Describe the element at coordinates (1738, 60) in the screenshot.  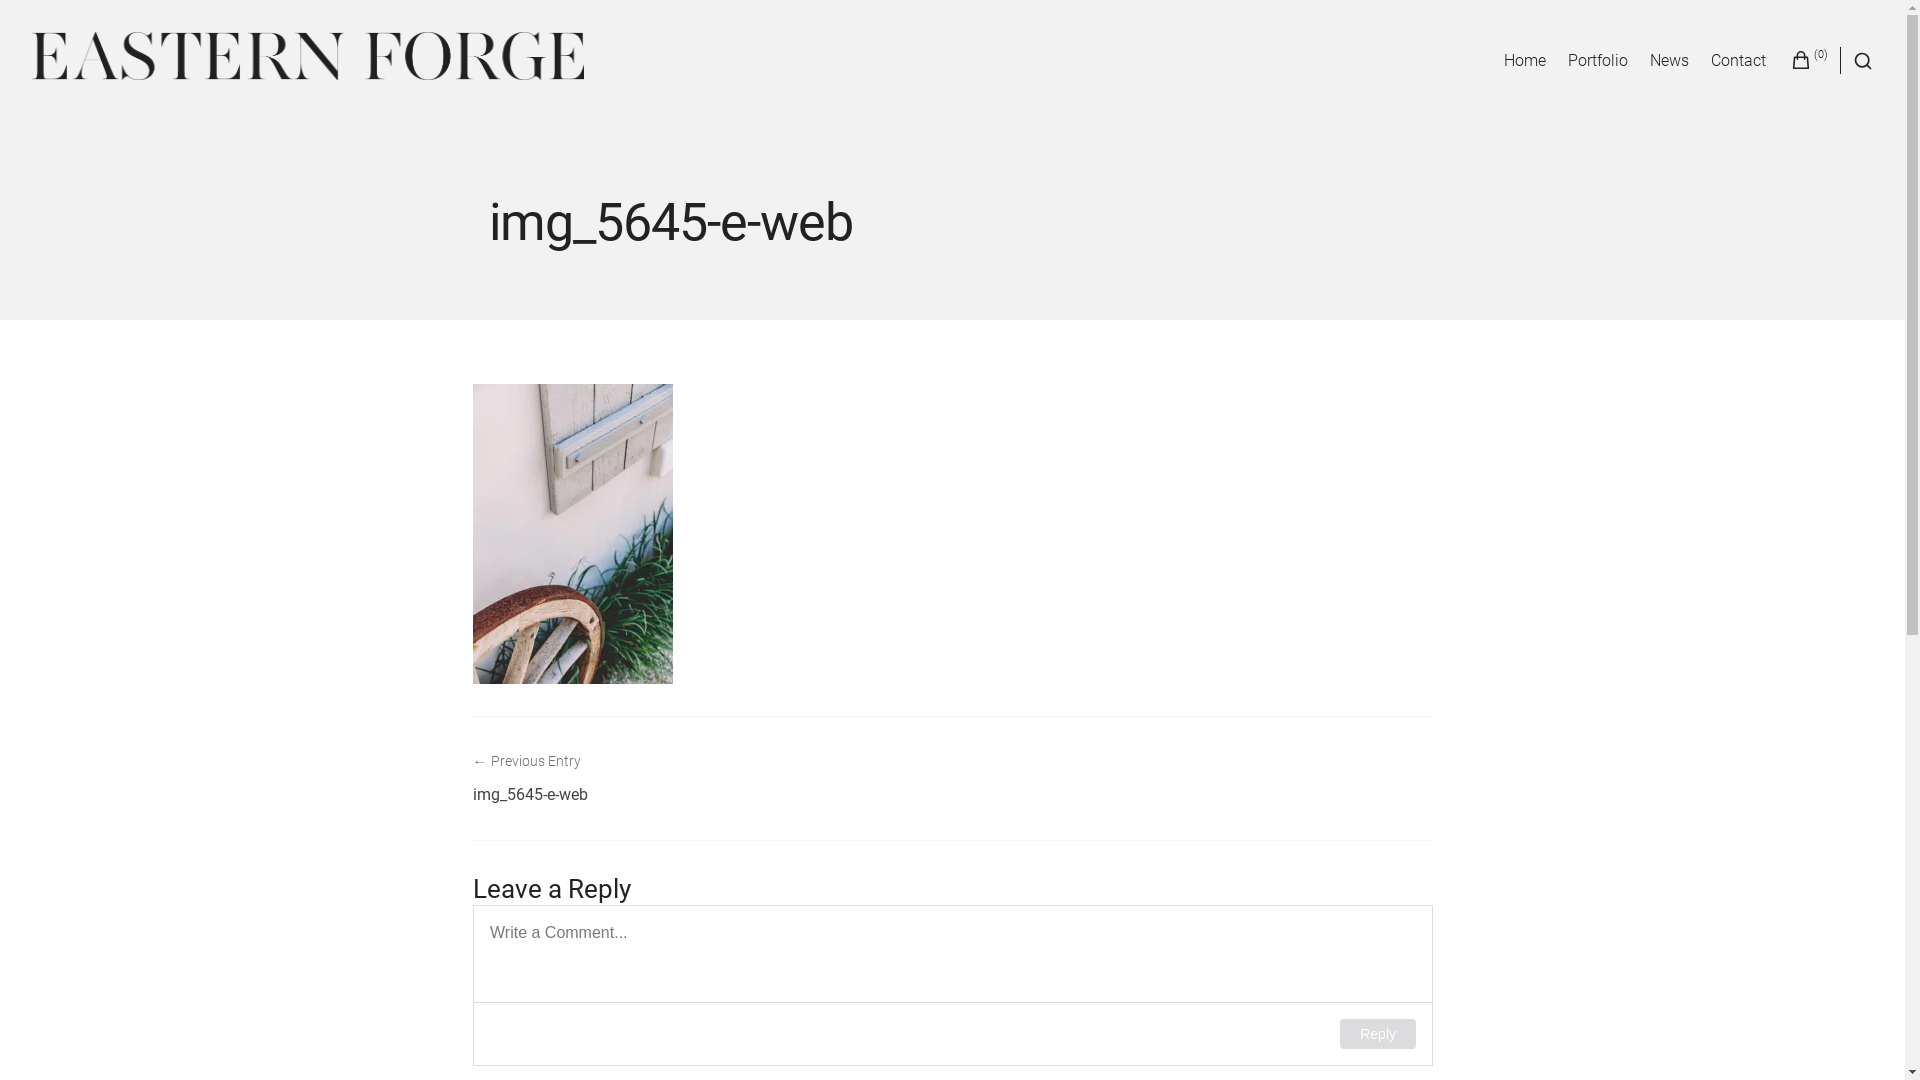
I see `Contact` at that location.